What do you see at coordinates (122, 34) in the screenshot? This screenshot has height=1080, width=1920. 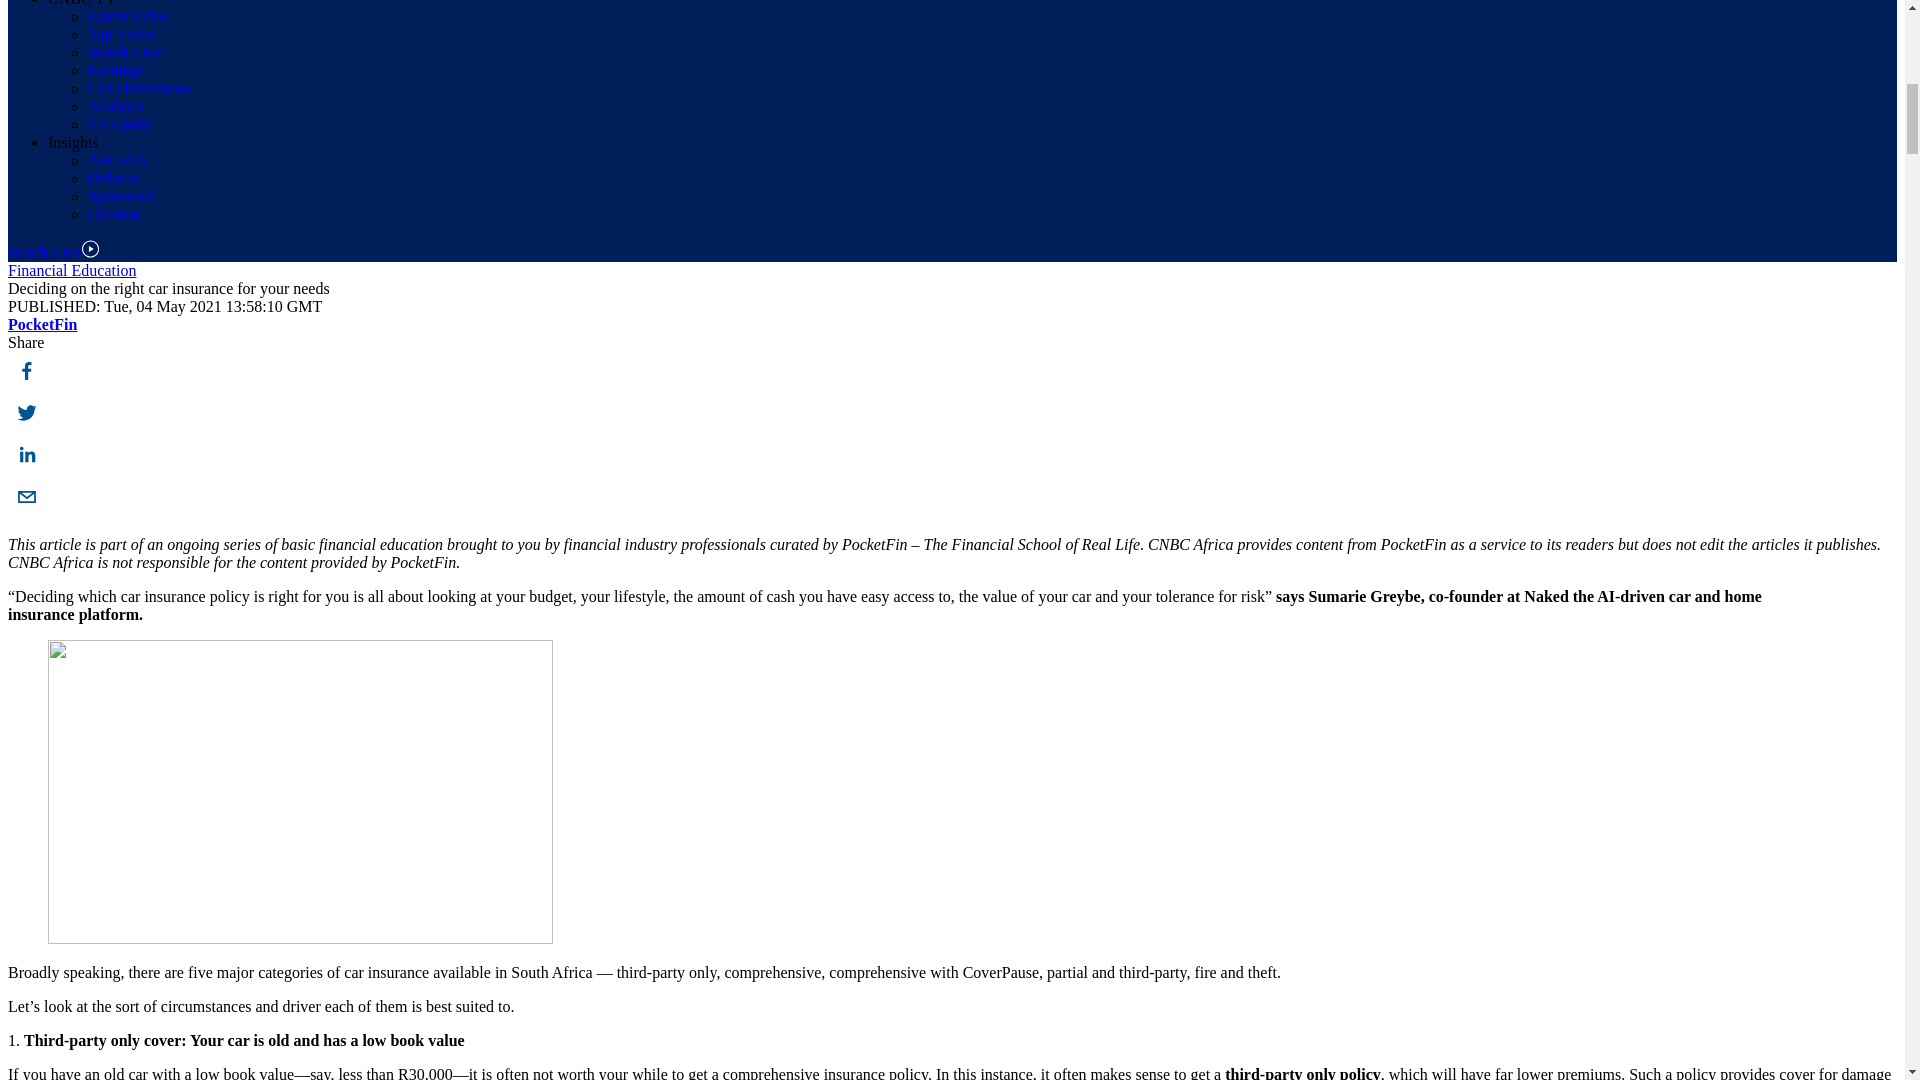 I see `Top Video` at bounding box center [122, 34].